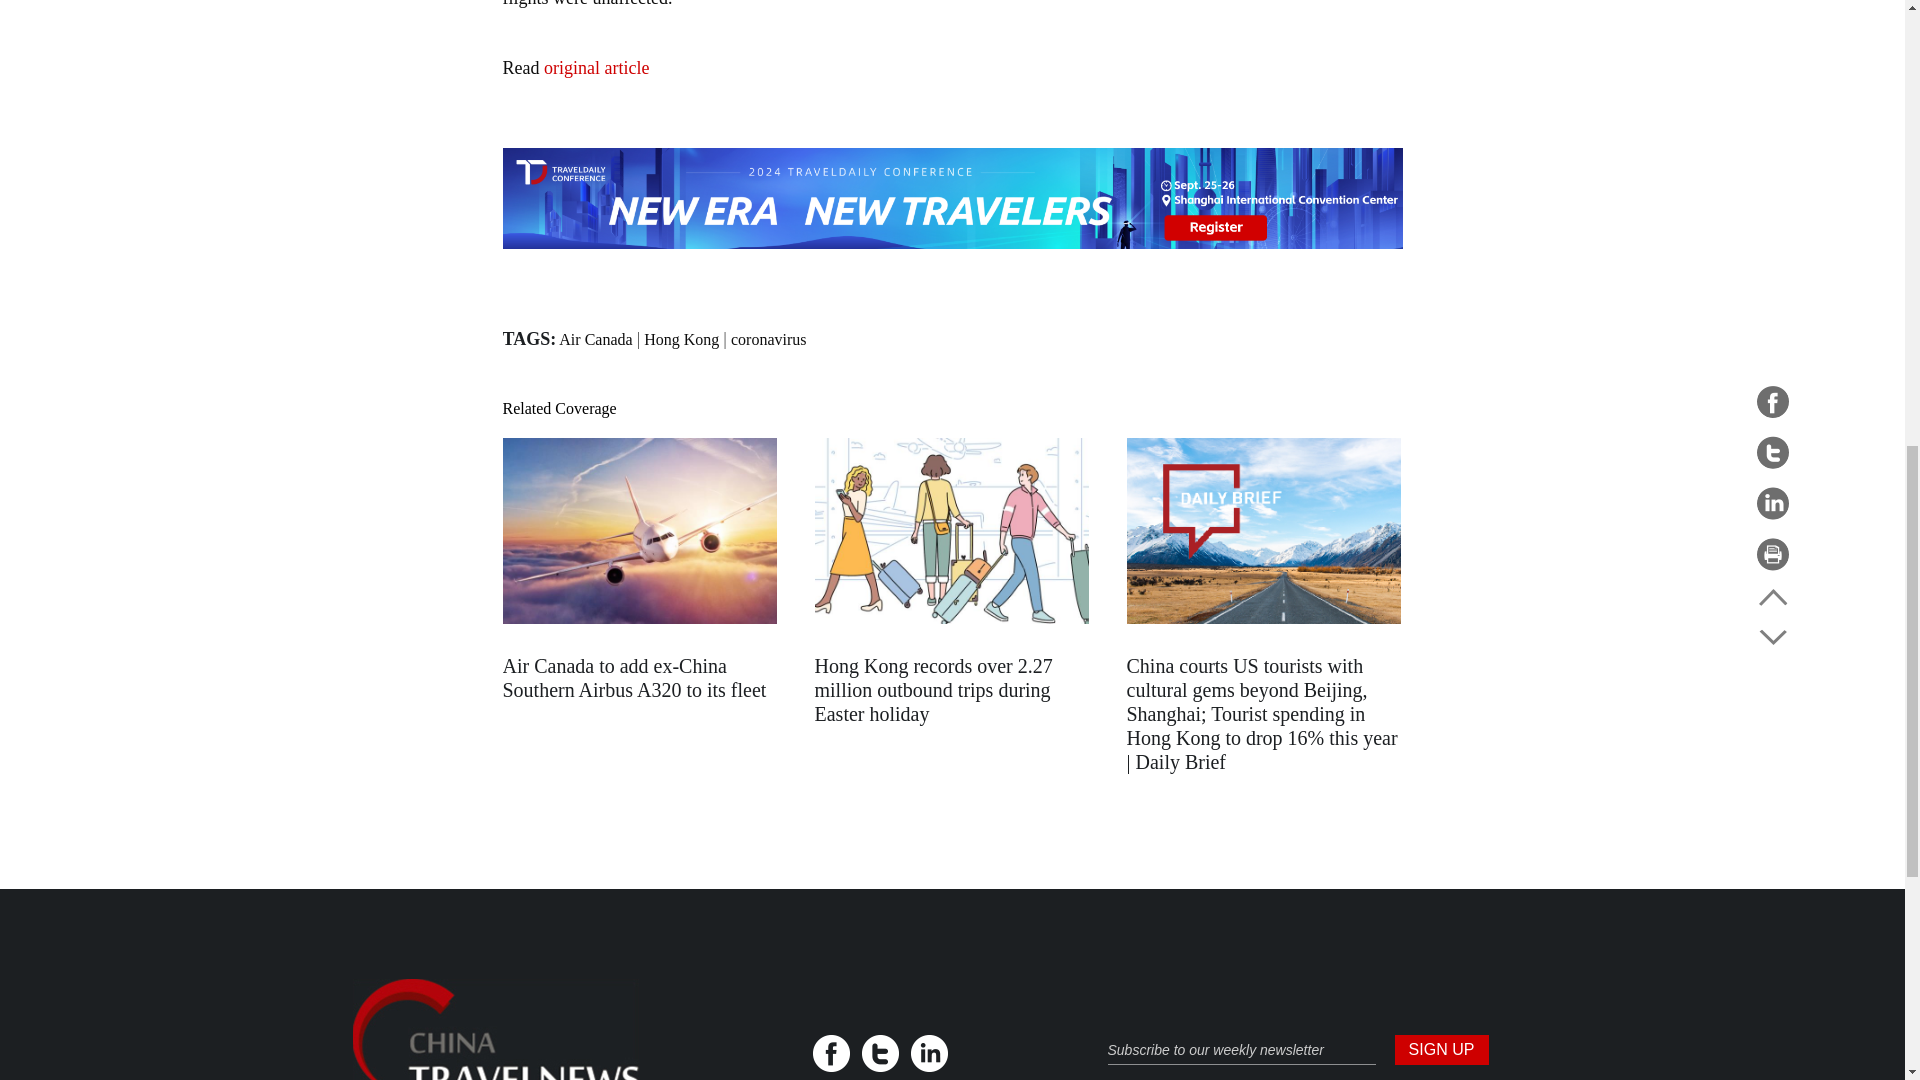 The width and height of the screenshot is (1920, 1080). I want to click on Hong Kong, so click(680, 338).